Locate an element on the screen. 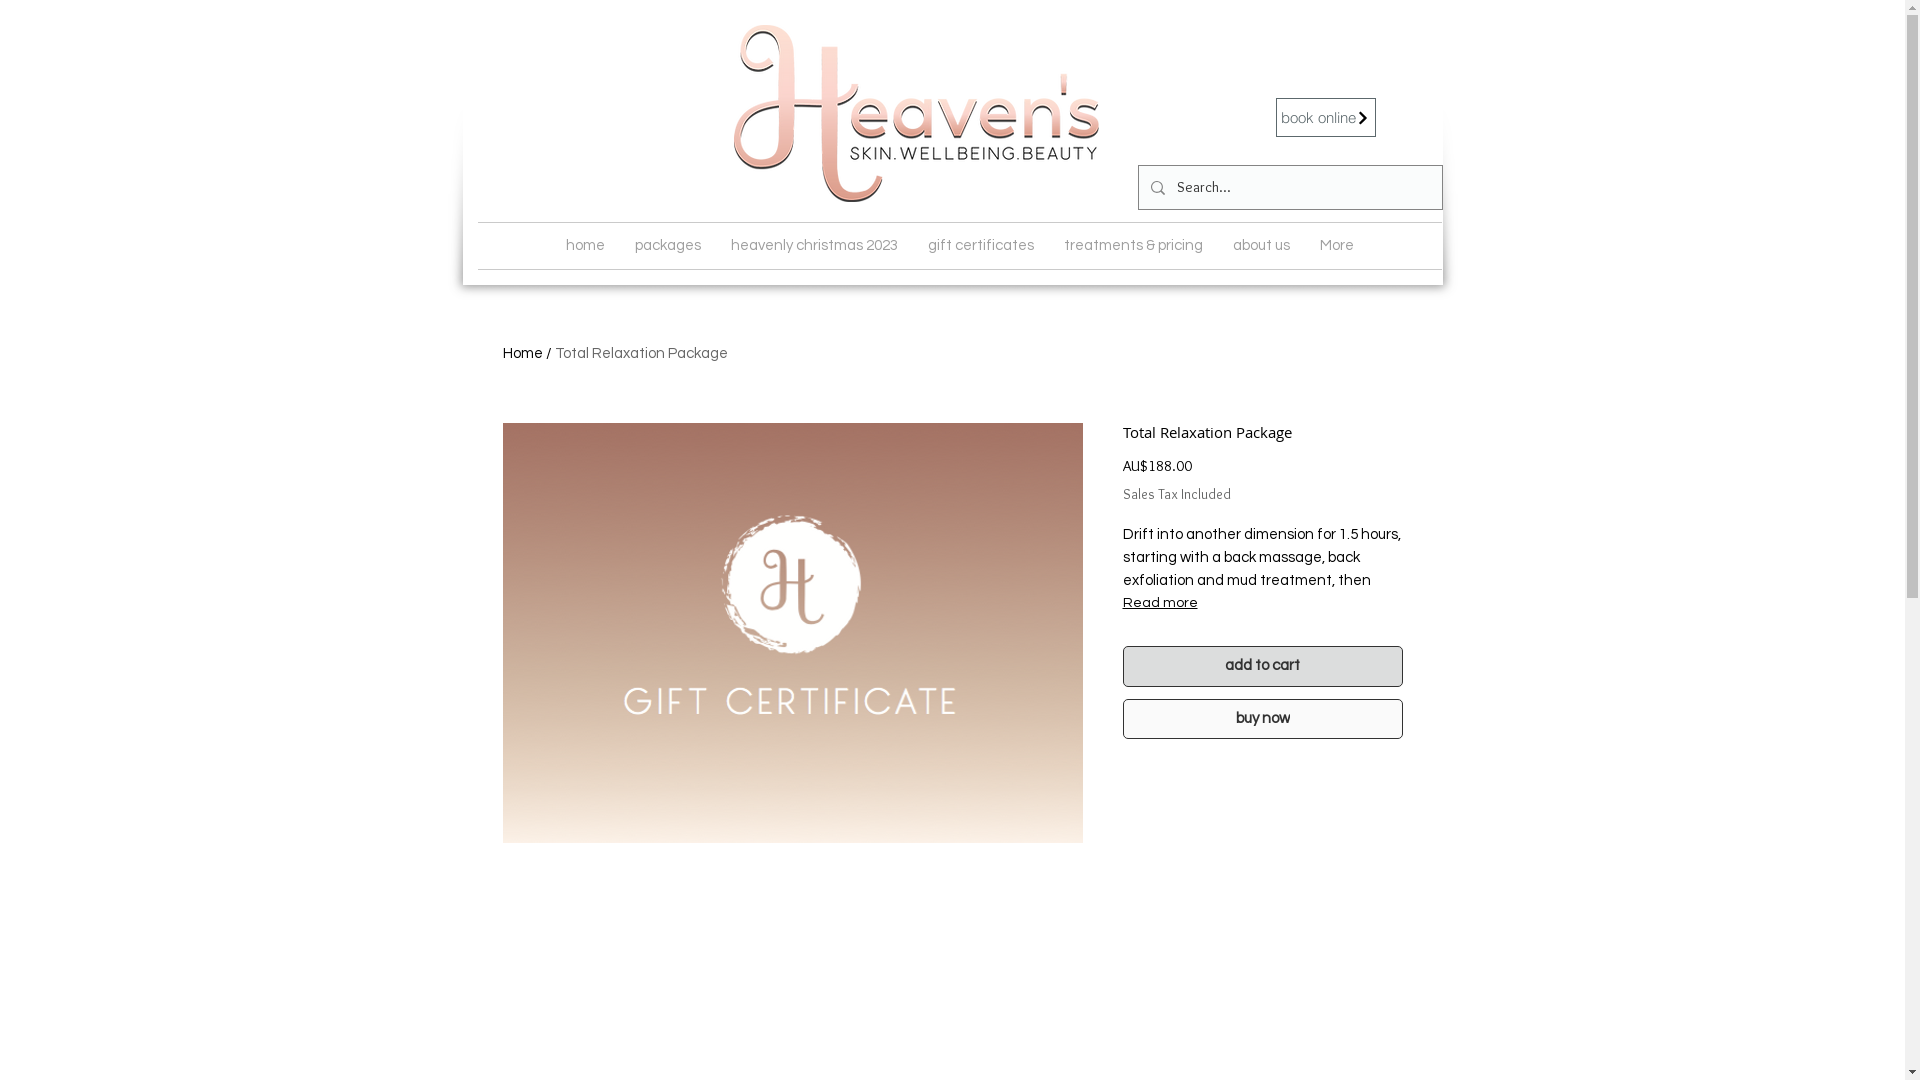 This screenshot has width=1920, height=1080. heavenly christmas 2023 is located at coordinates (814, 246).